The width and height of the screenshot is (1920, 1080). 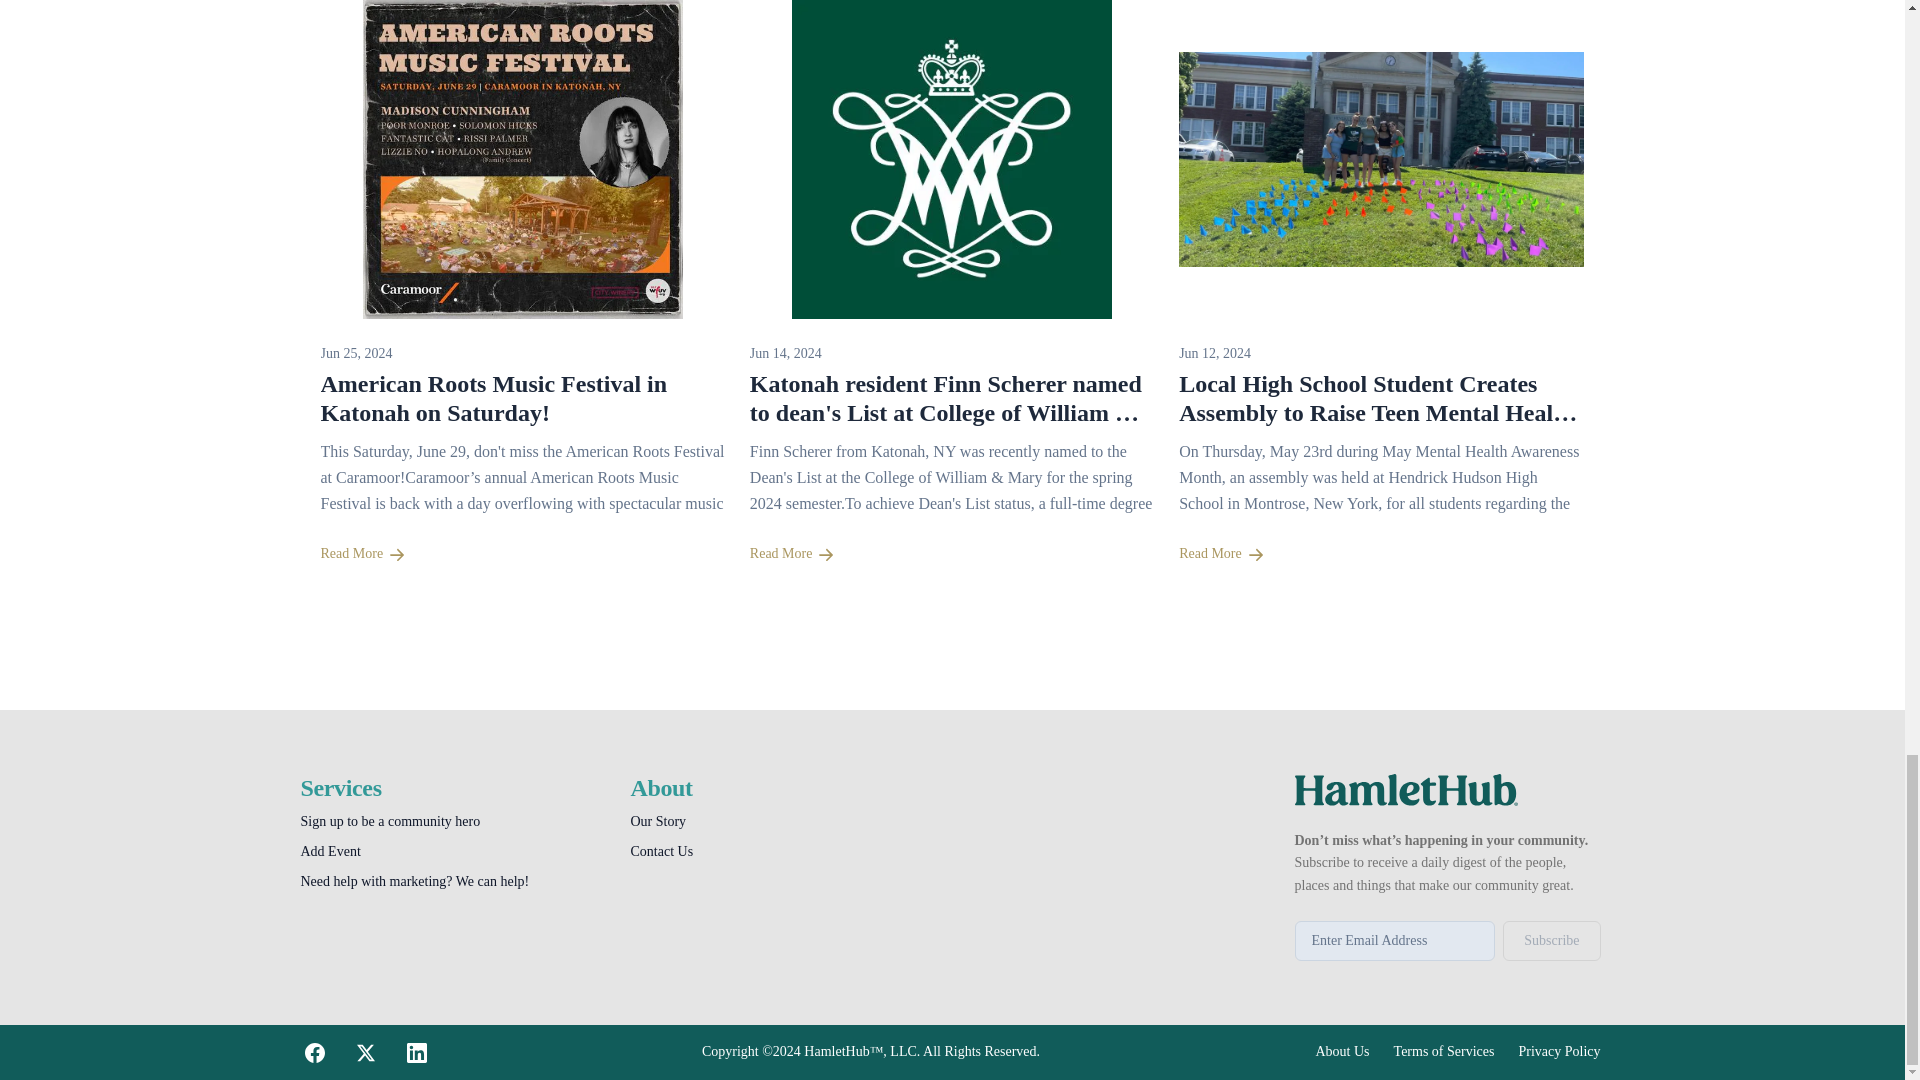 What do you see at coordinates (661, 850) in the screenshot?
I see `Contact Us` at bounding box center [661, 850].